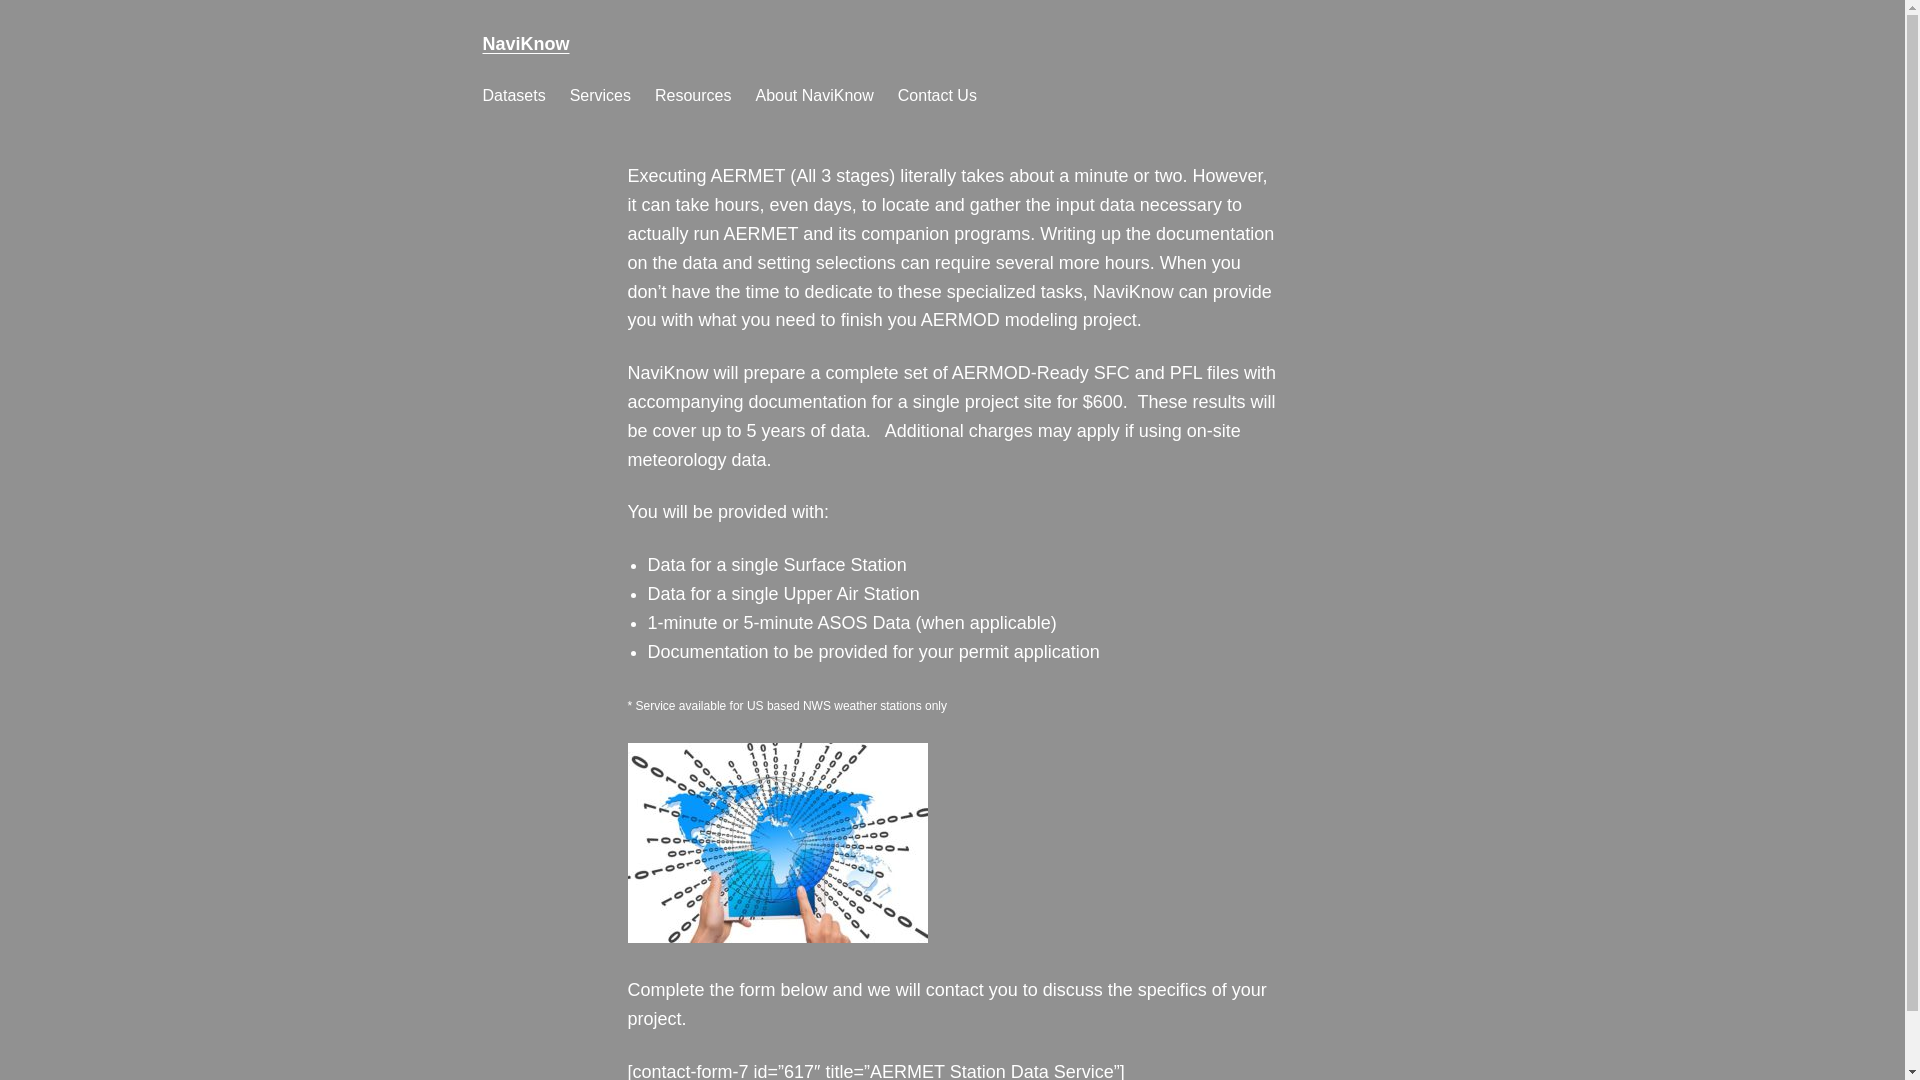 Image resolution: width=1920 pixels, height=1080 pixels. What do you see at coordinates (524, 44) in the screenshot?
I see `NaviKnow` at bounding box center [524, 44].